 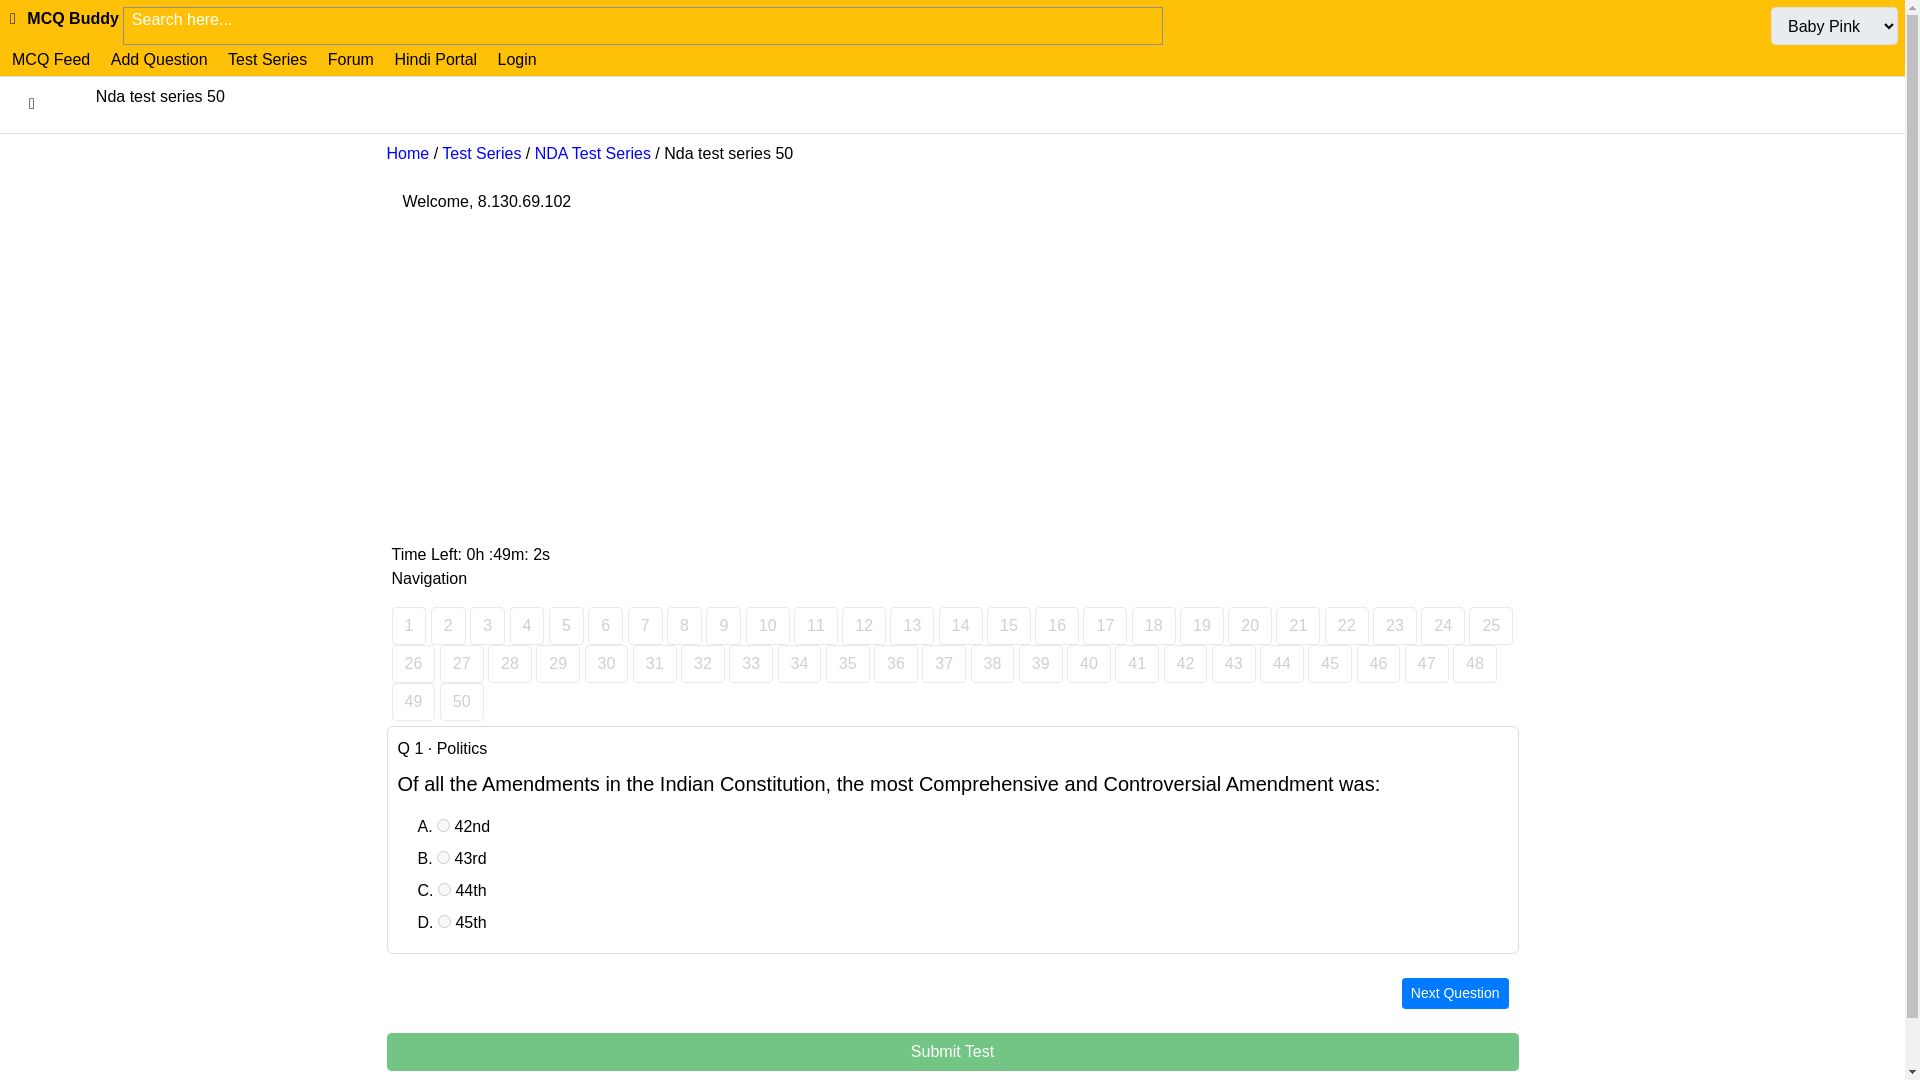 I want to click on 21, so click(x=1298, y=625).